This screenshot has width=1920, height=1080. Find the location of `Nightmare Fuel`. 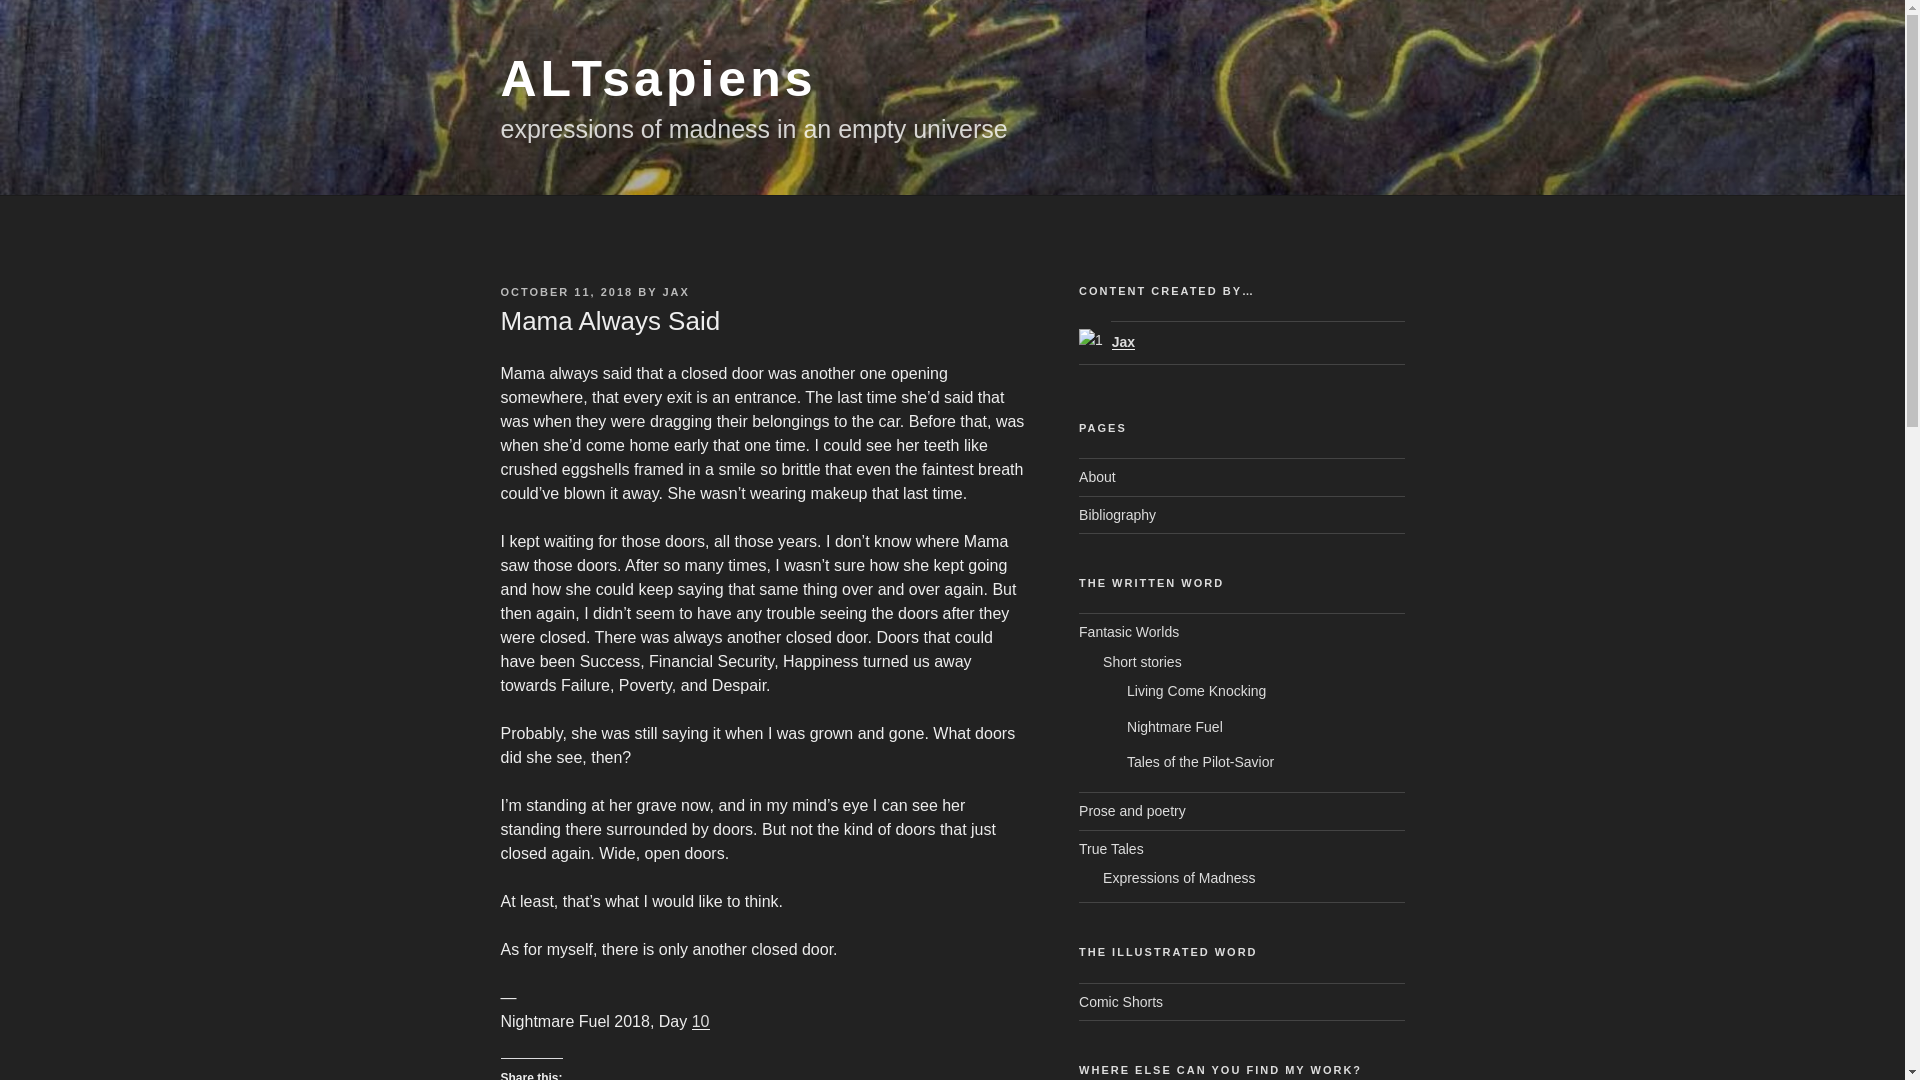

Nightmare Fuel is located at coordinates (1175, 727).